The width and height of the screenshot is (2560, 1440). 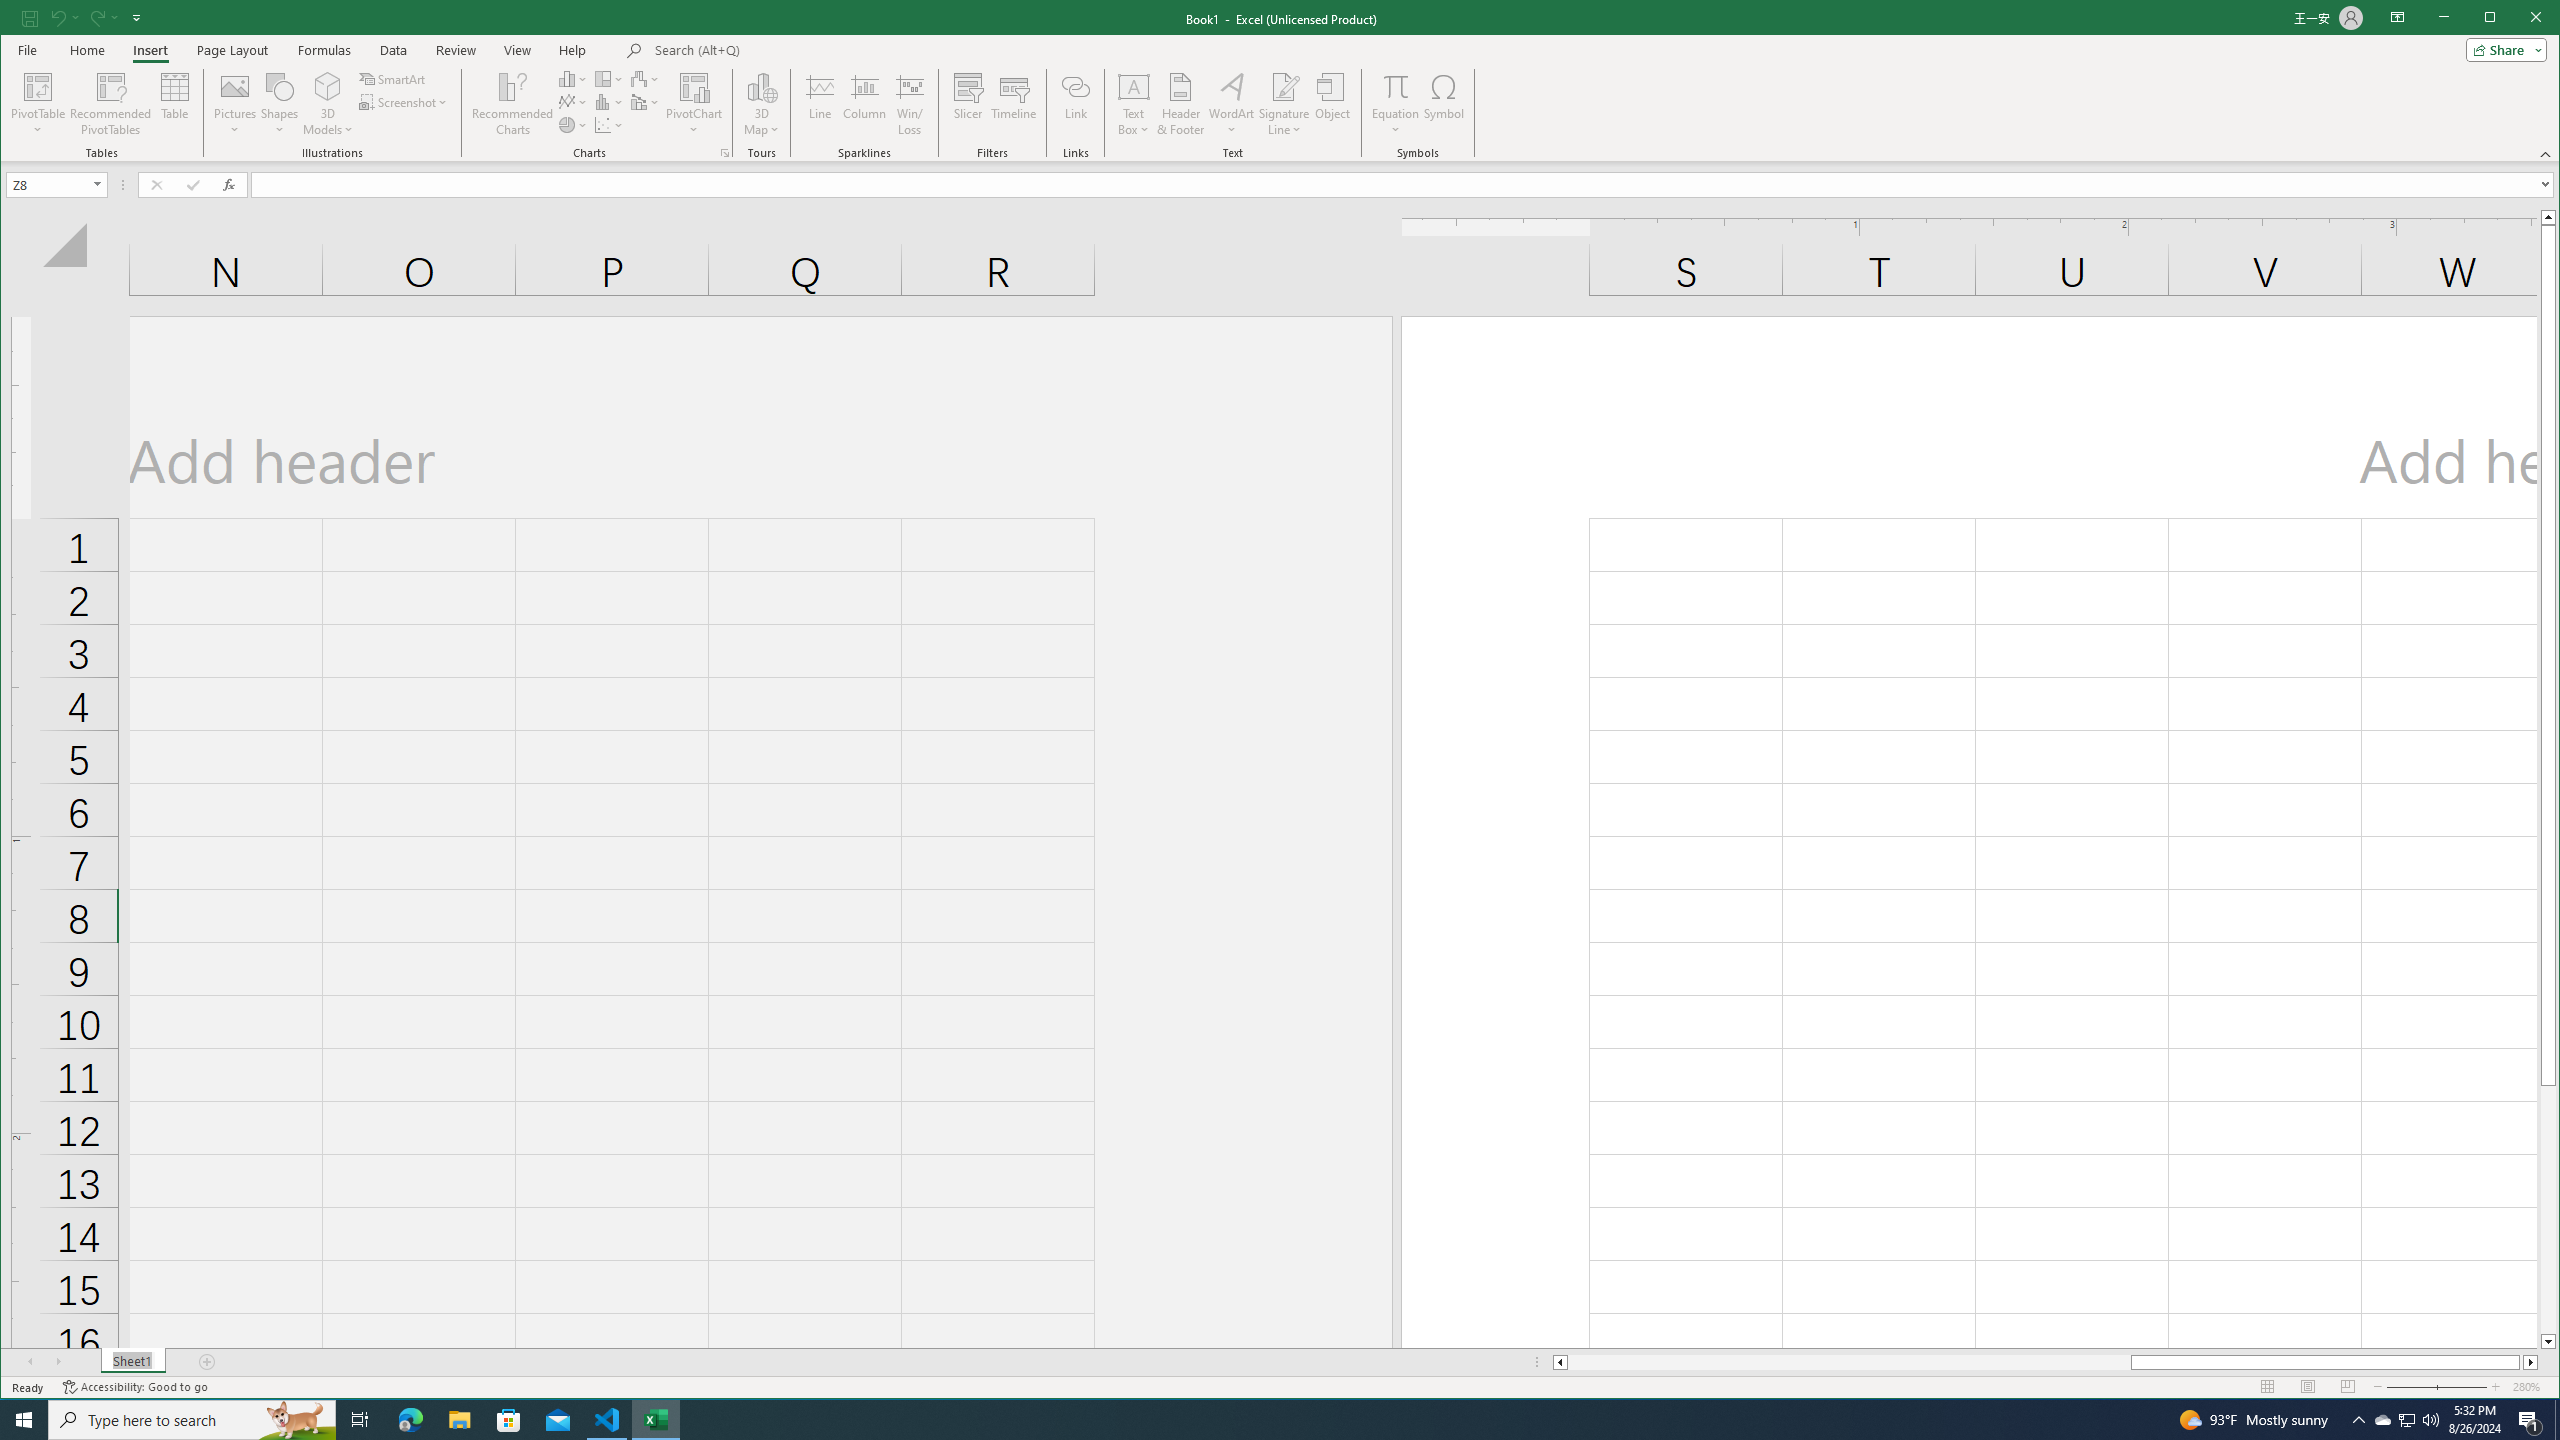 I want to click on Data, so click(x=392, y=50).